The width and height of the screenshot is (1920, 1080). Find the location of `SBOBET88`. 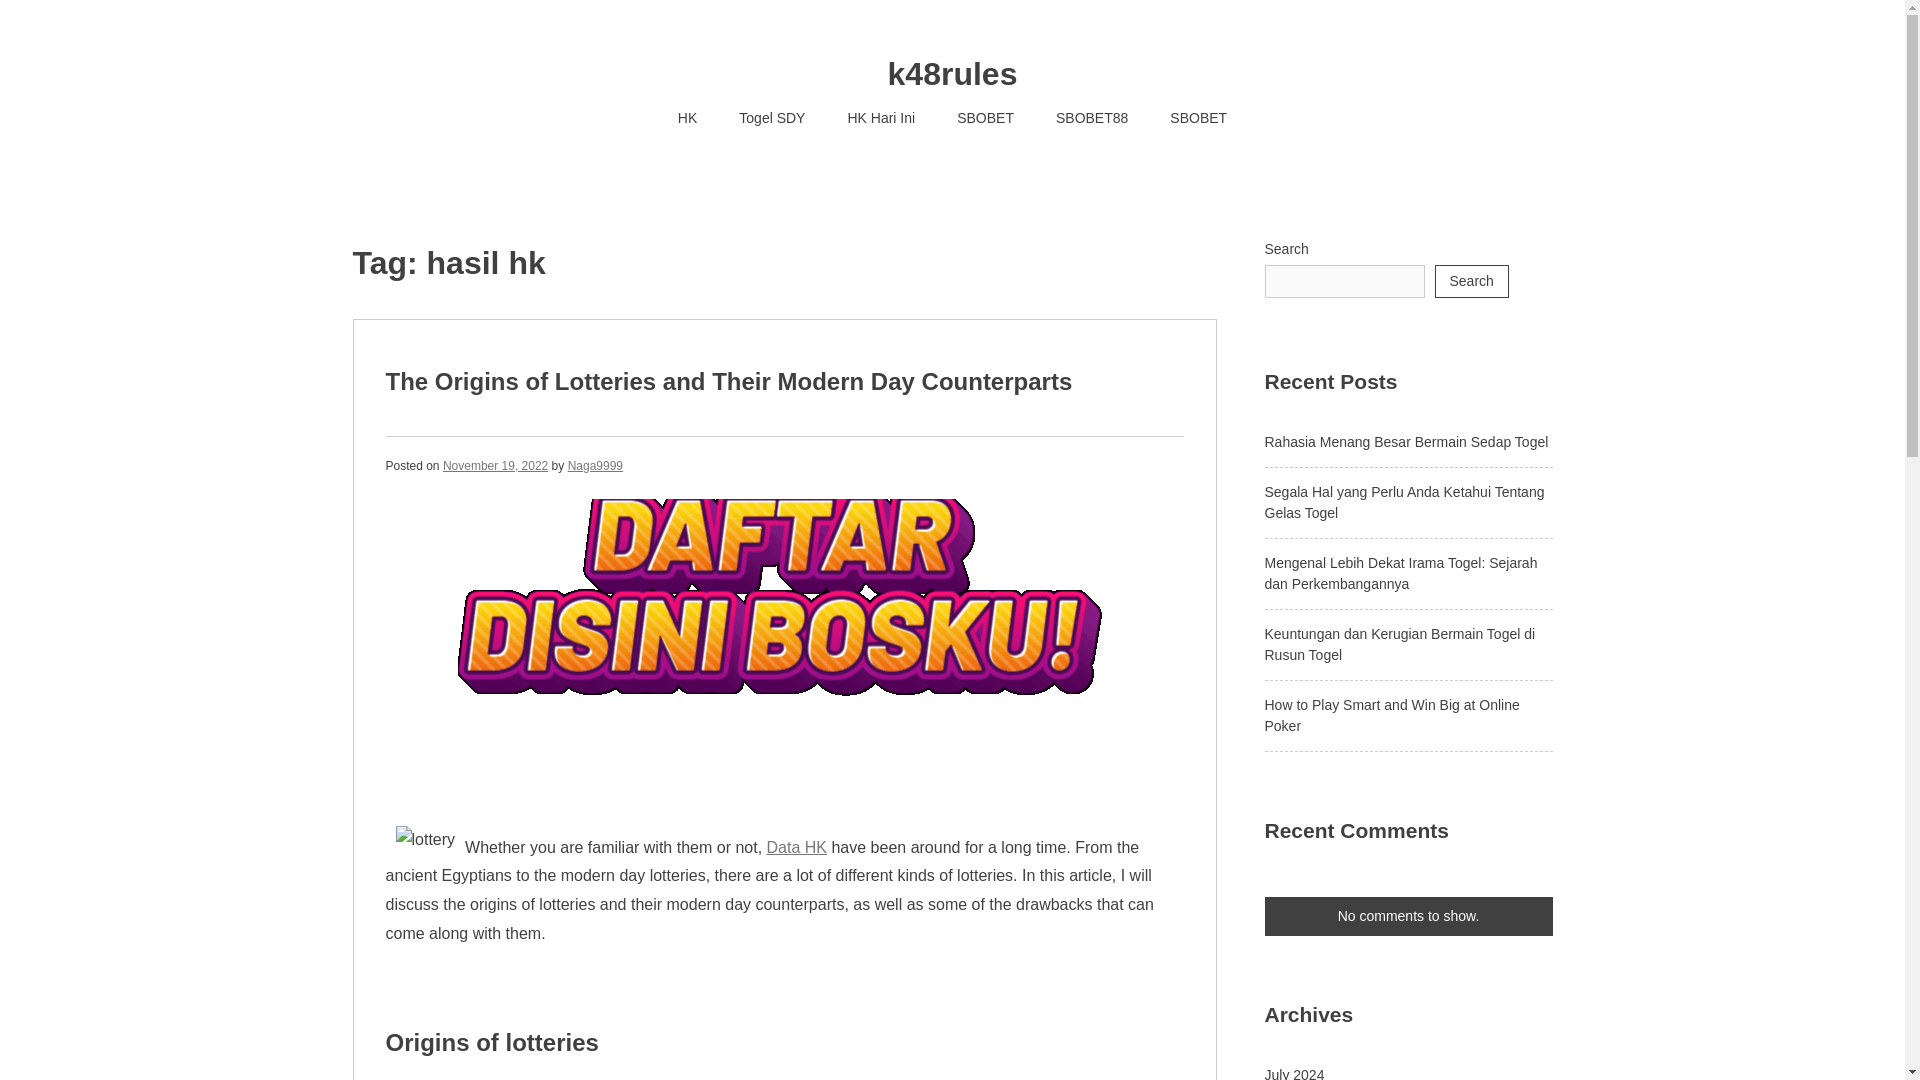

SBOBET88 is located at coordinates (1091, 118).